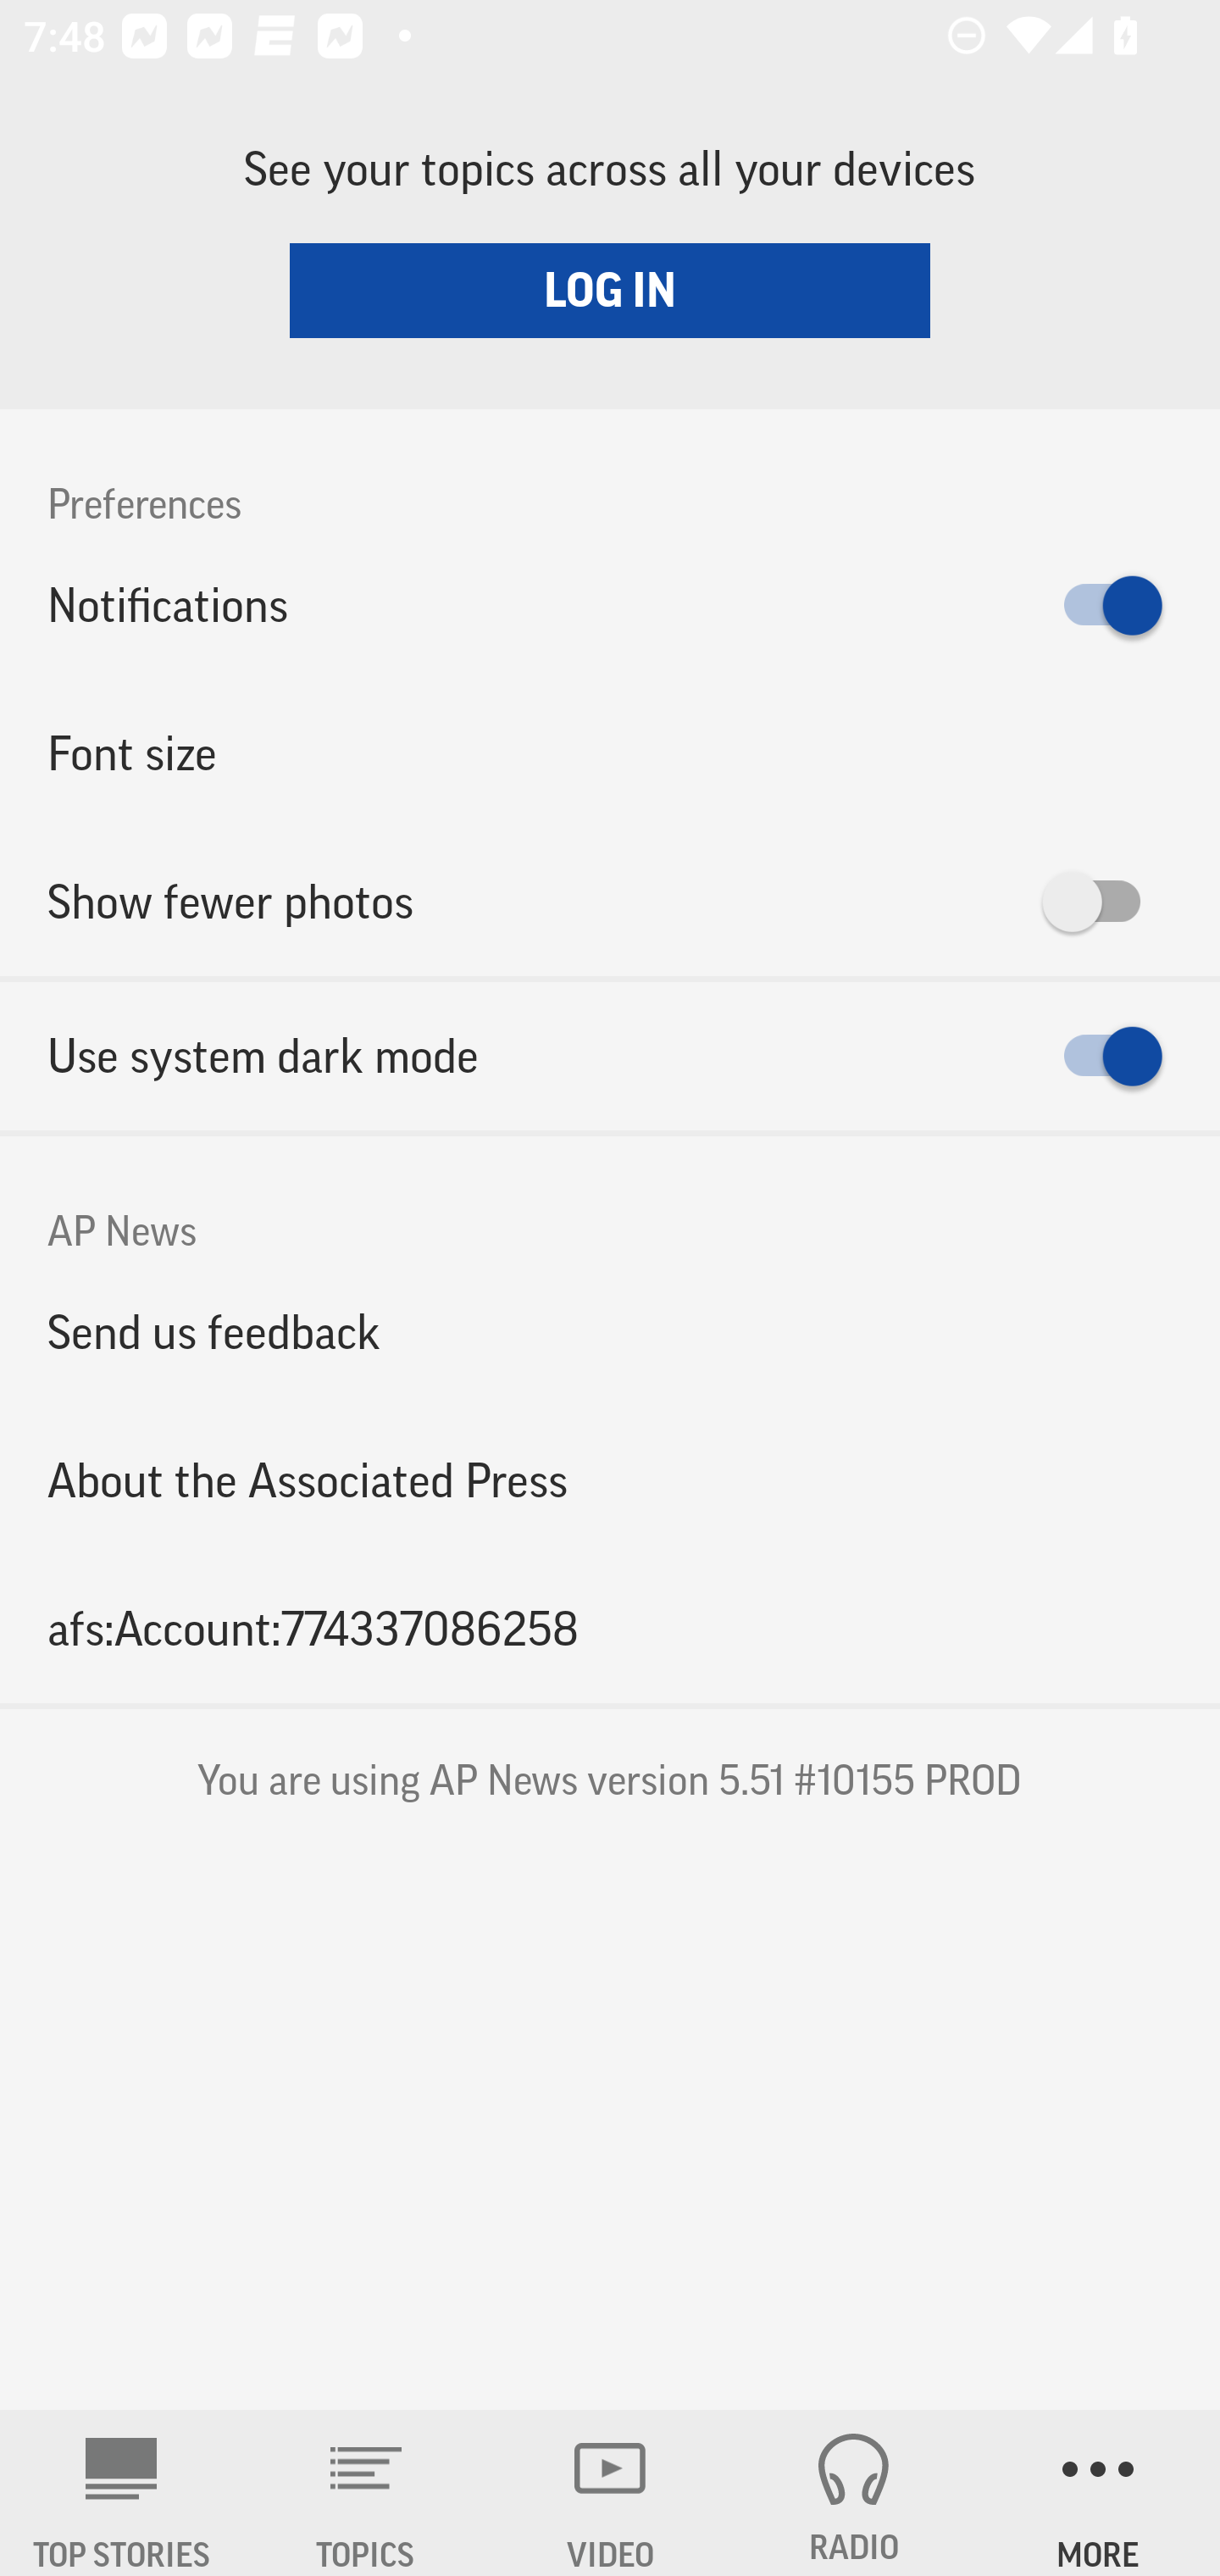  I want to click on AP News TOP STORIES, so click(122, 2493).